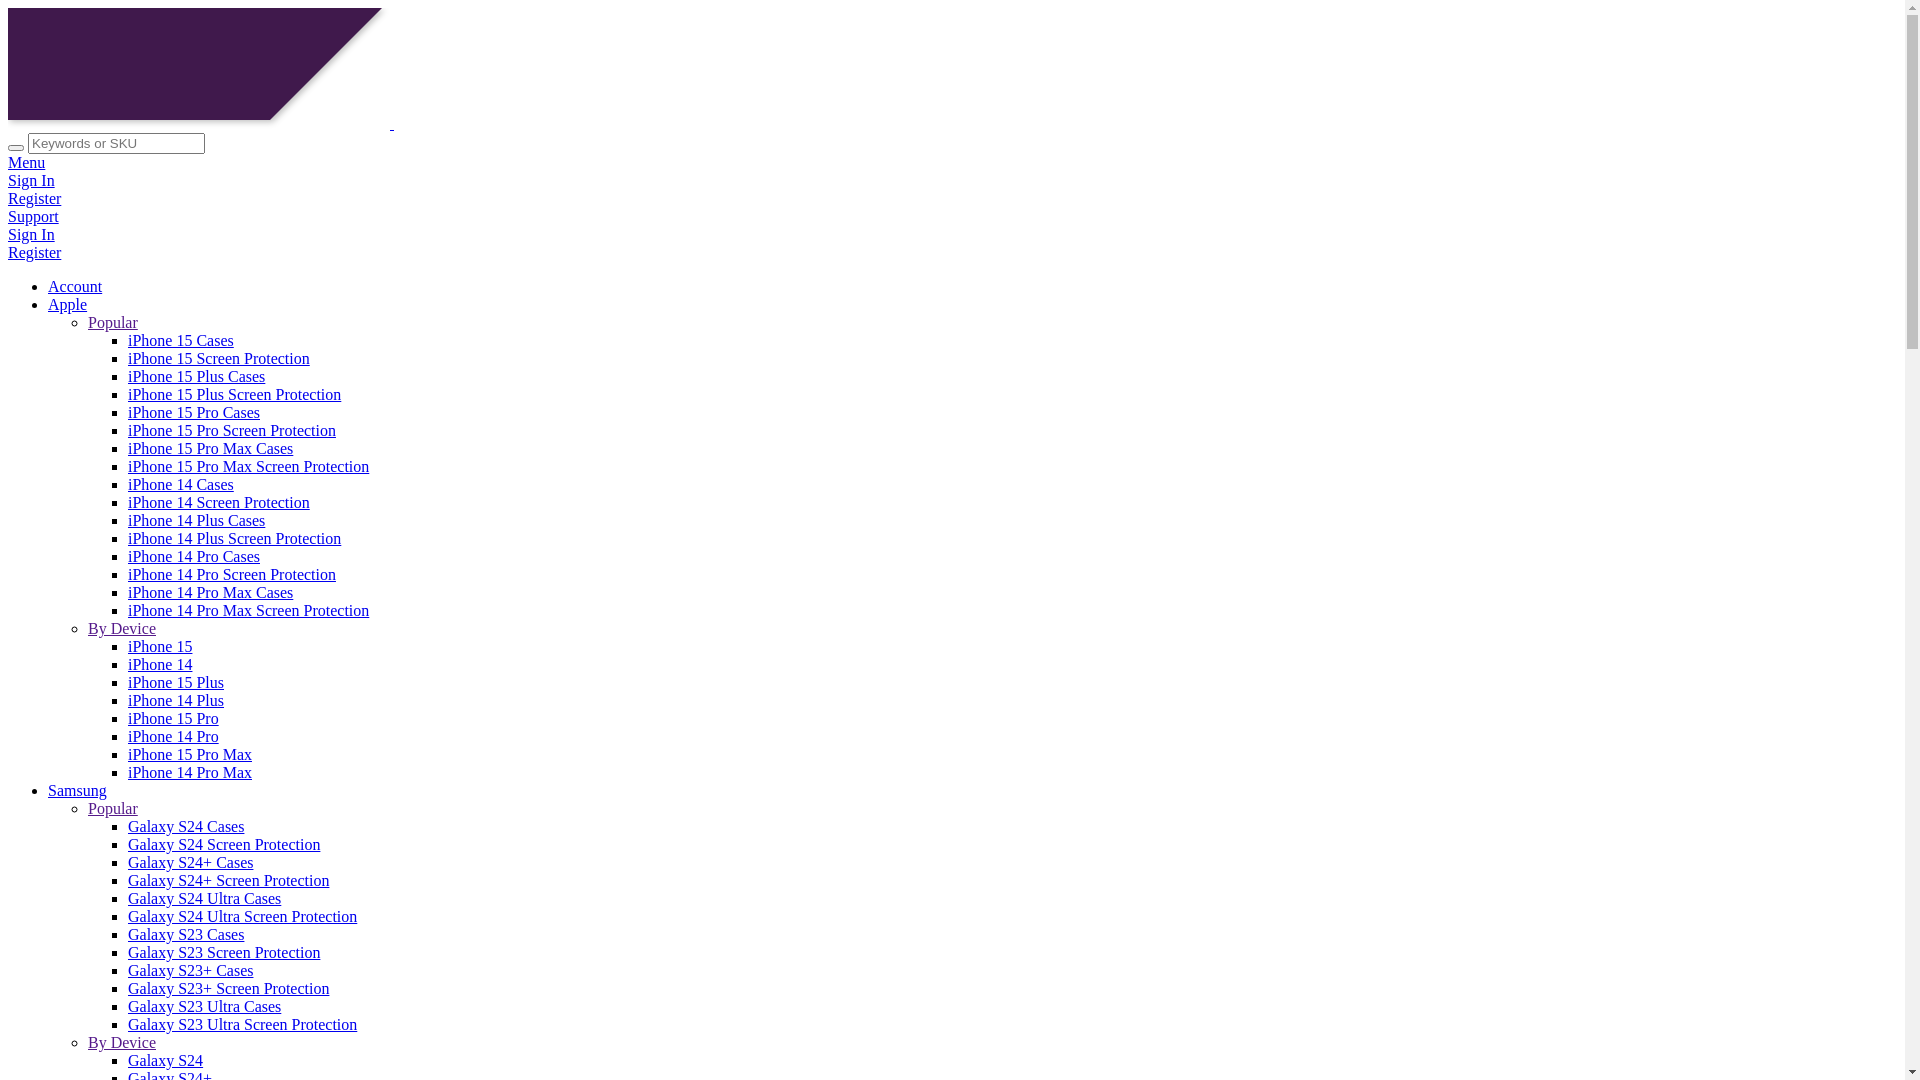 Image resolution: width=1920 pixels, height=1080 pixels. What do you see at coordinates (122, 1042) in the screenshot?
I see `By Device` at bounding box center [122, 1042].